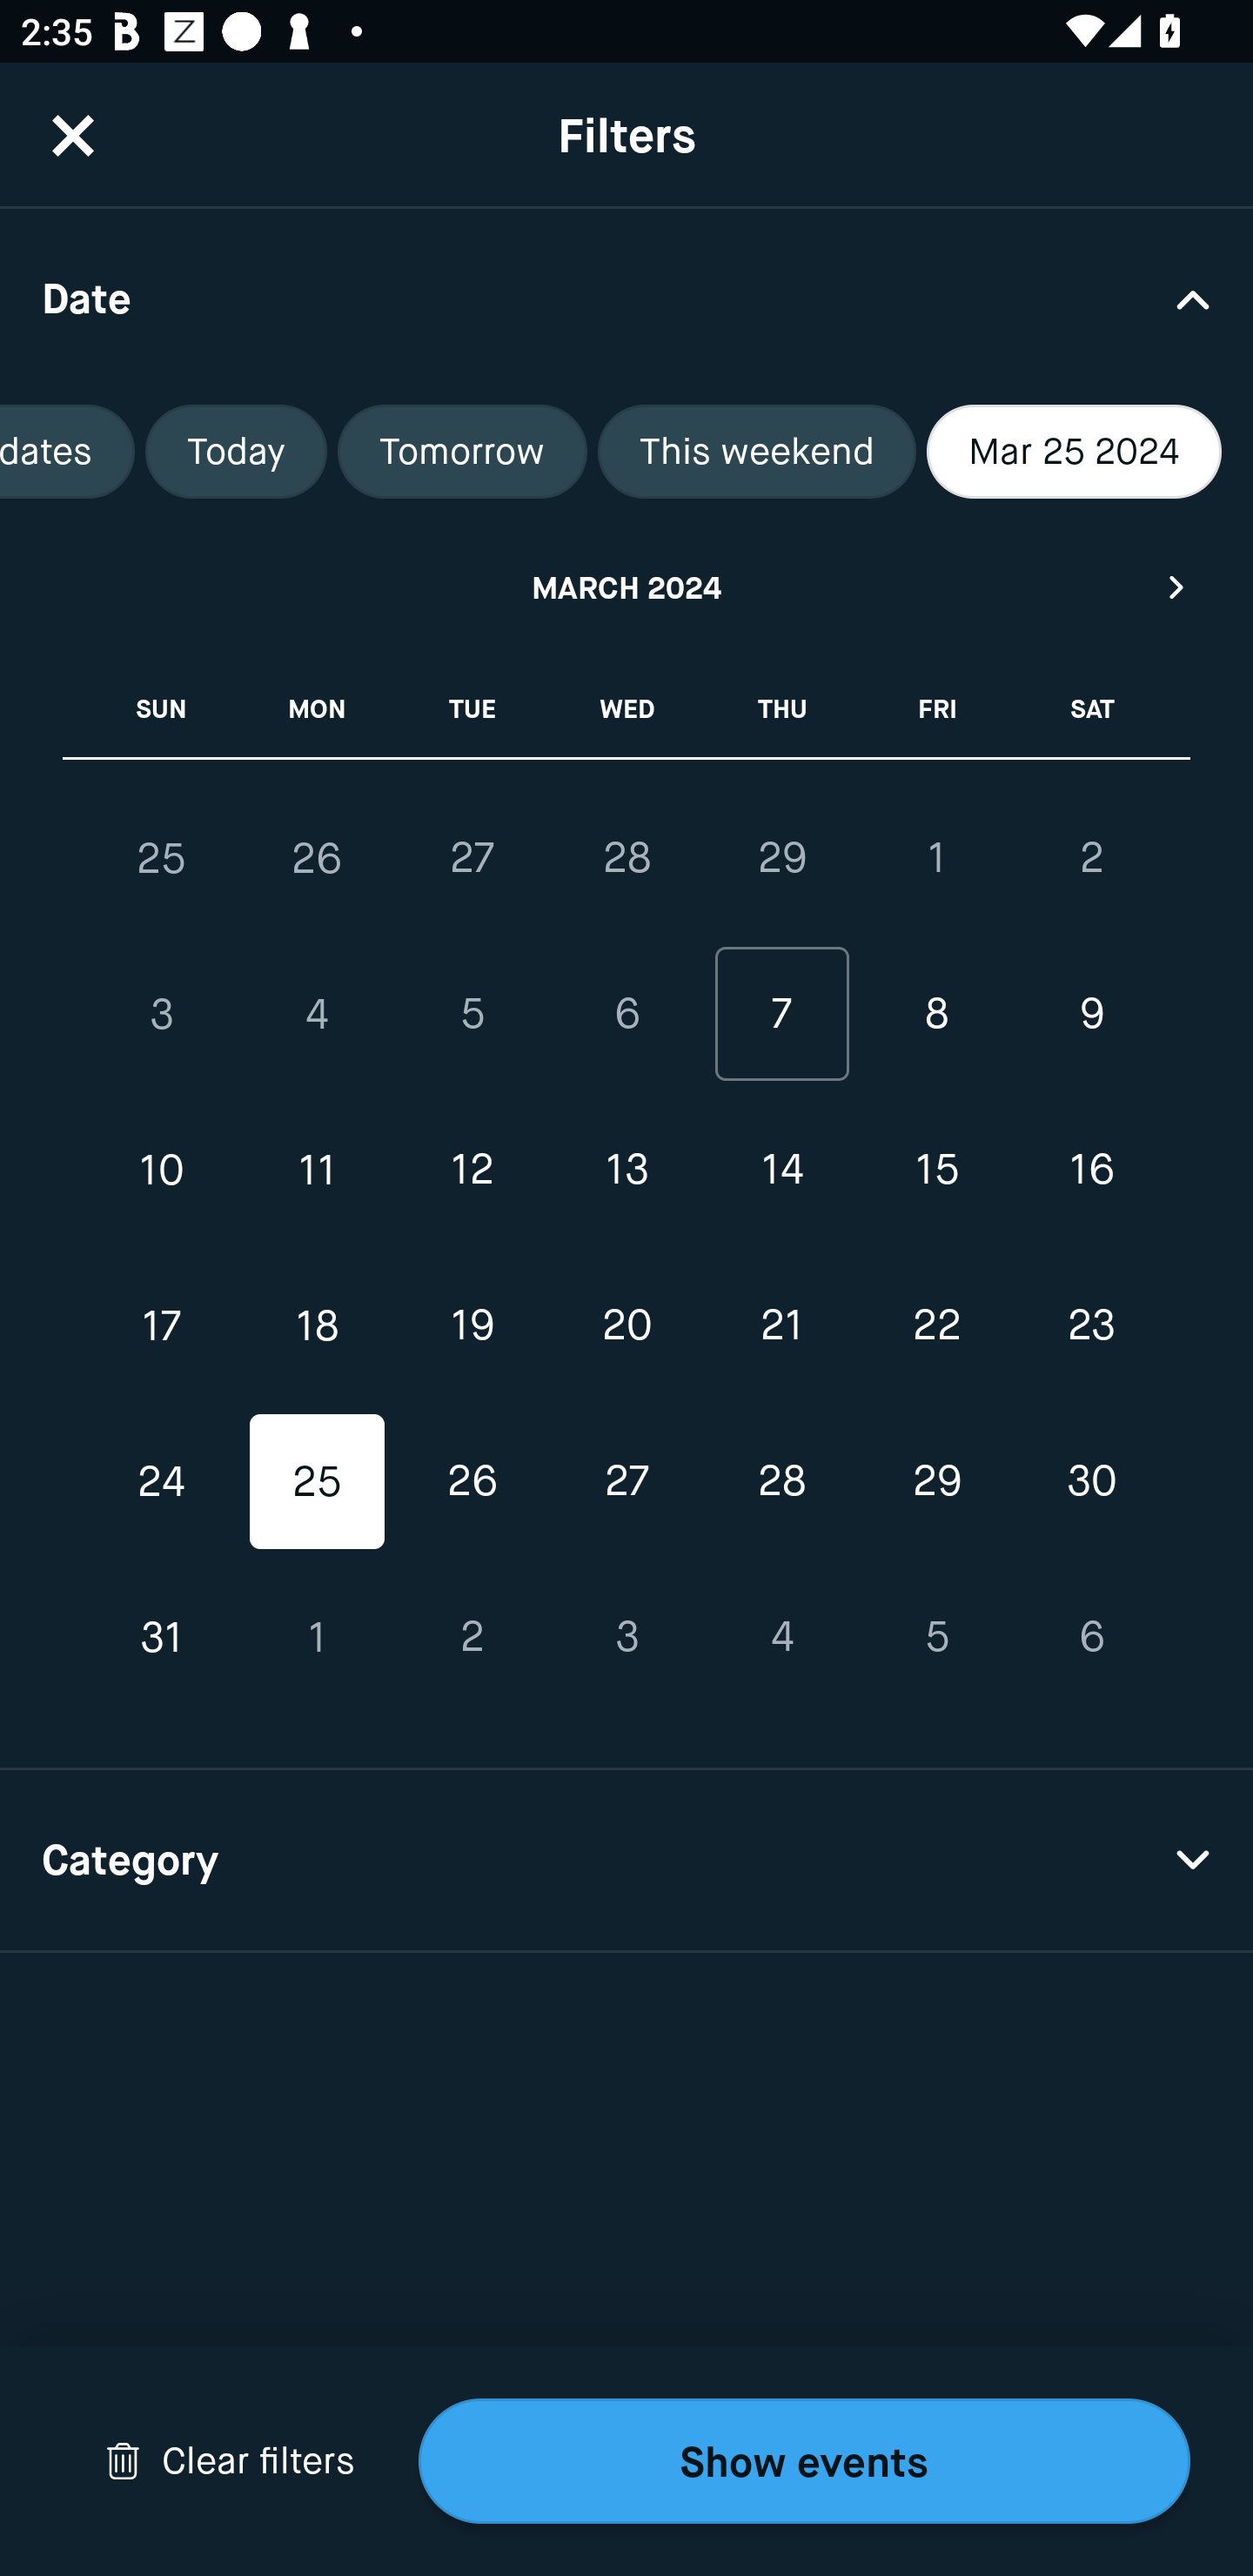  I want to click on Show events, so click(804, 2461).